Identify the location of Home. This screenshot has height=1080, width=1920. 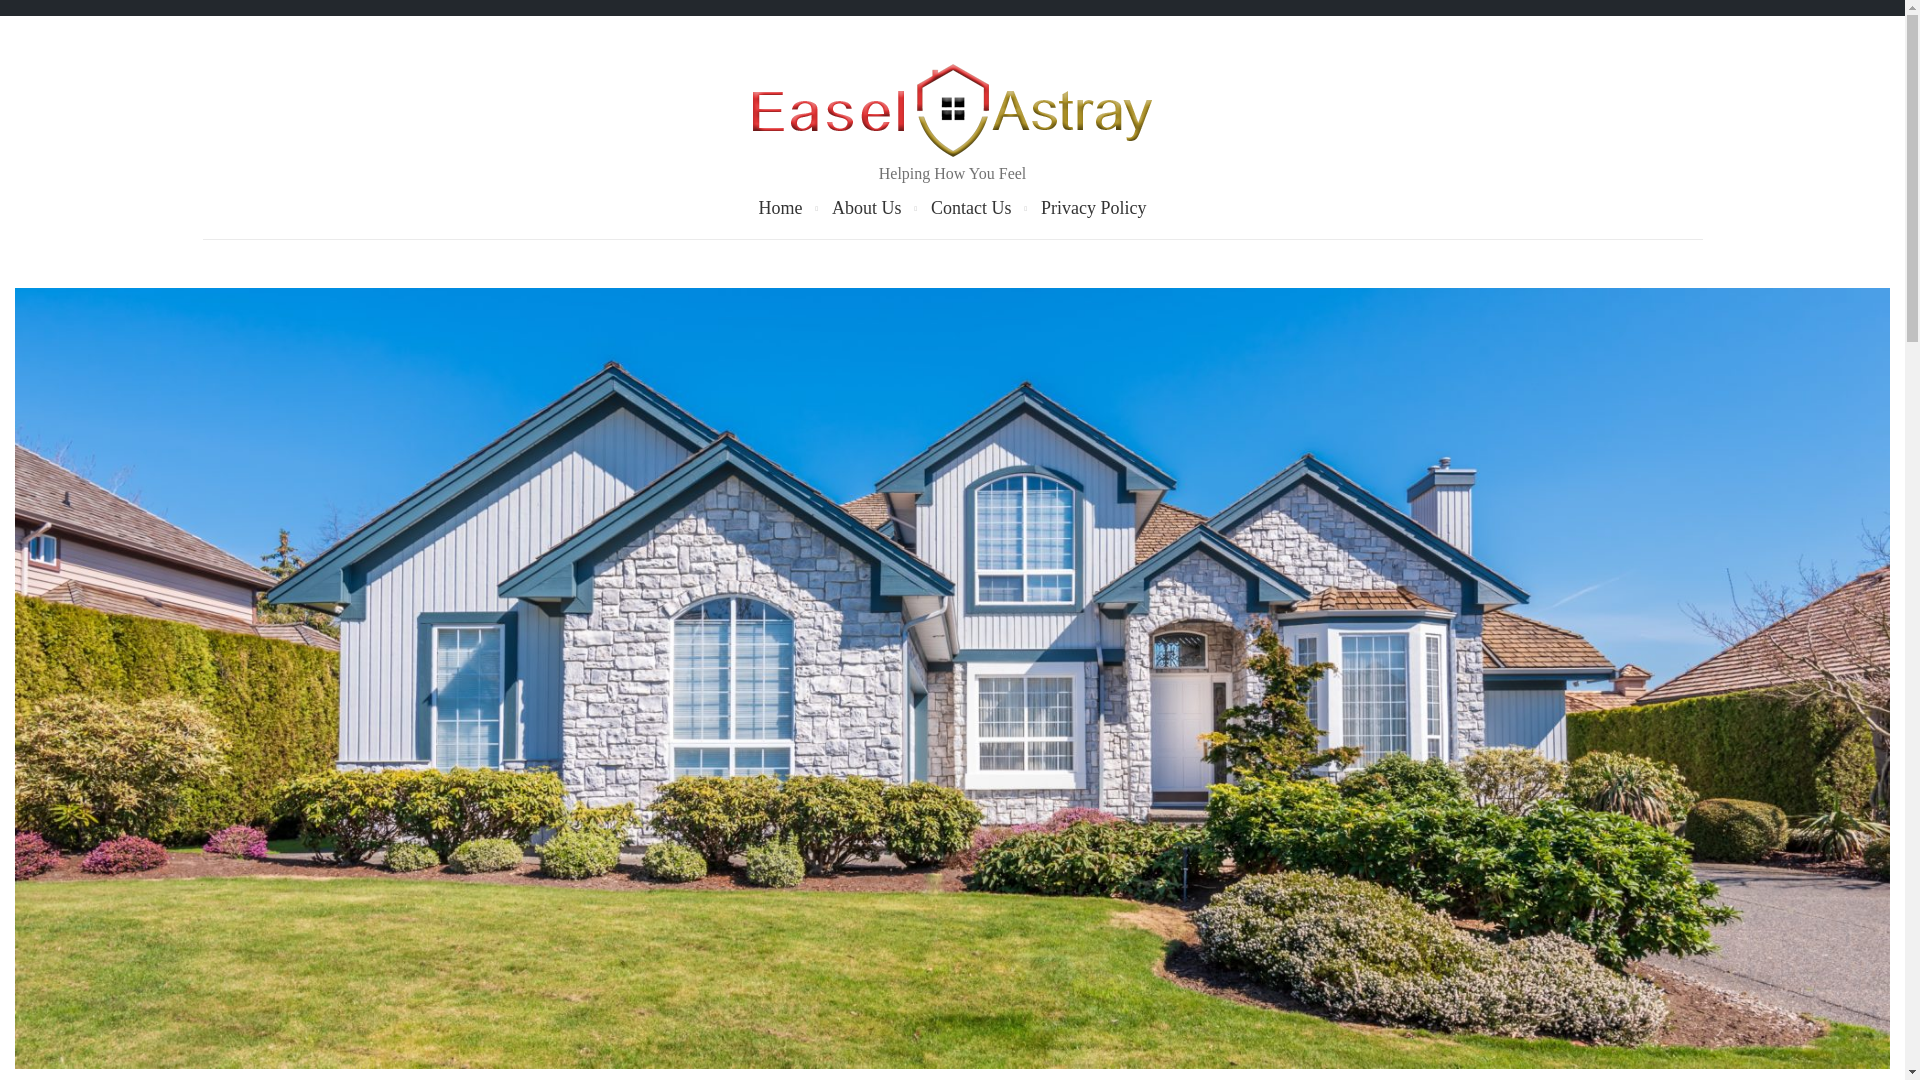
(780, 208).